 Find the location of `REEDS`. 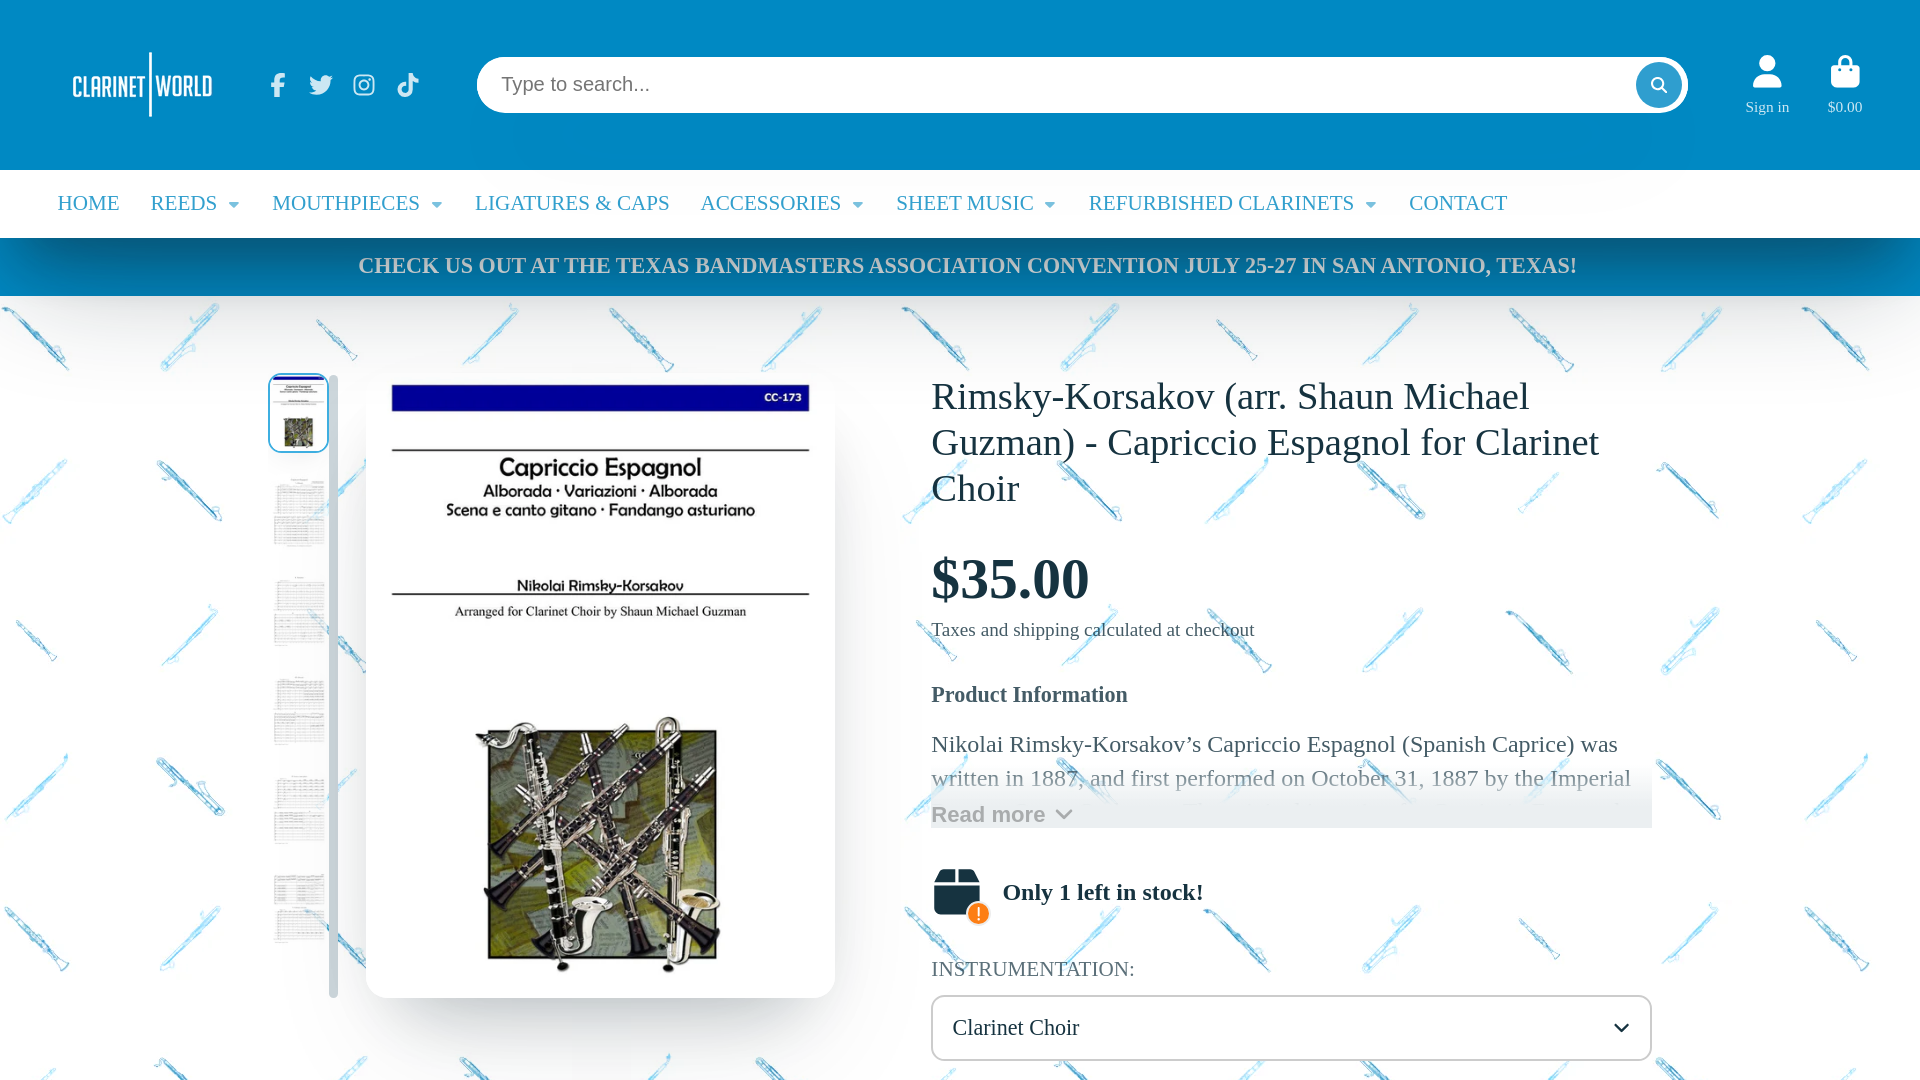

REEDS is located at coordinates (195, 203).